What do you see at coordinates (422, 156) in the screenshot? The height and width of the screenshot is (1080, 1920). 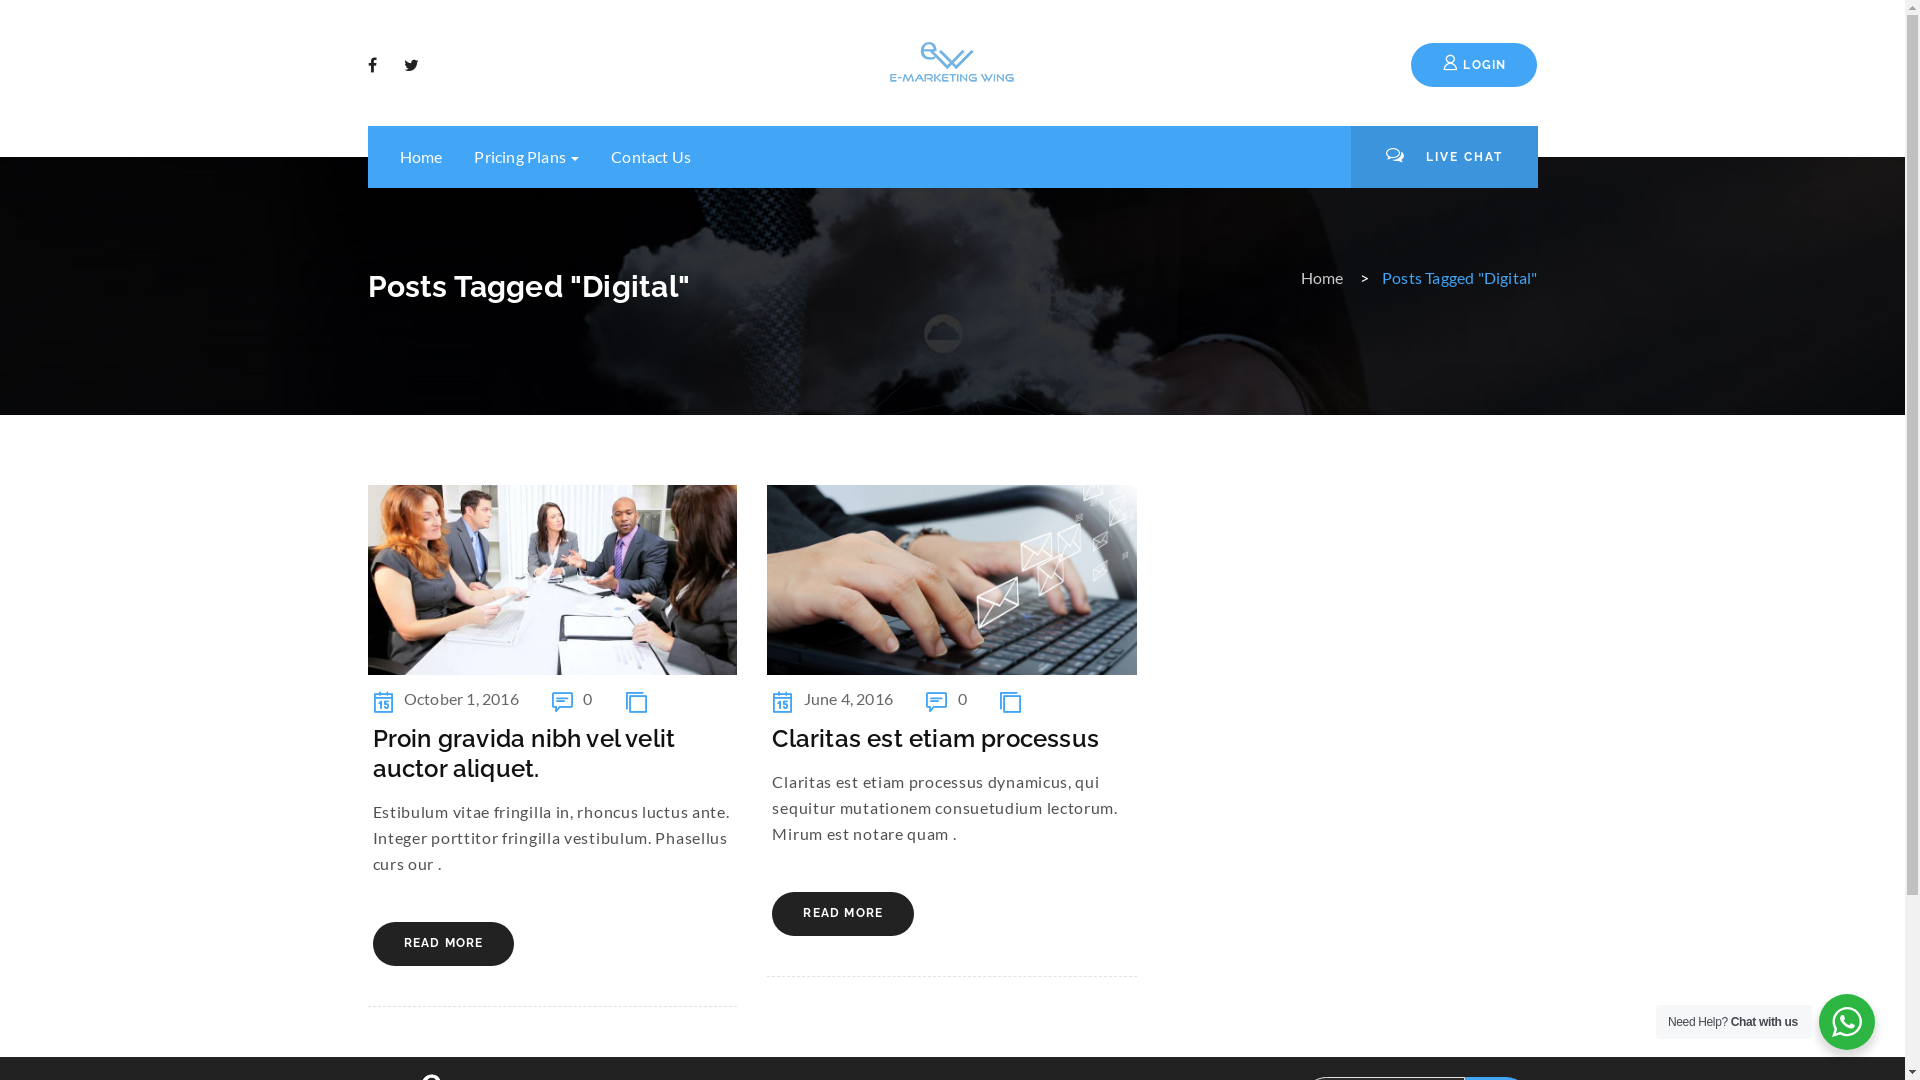 I see `Home` at bounding box center [422, 156].